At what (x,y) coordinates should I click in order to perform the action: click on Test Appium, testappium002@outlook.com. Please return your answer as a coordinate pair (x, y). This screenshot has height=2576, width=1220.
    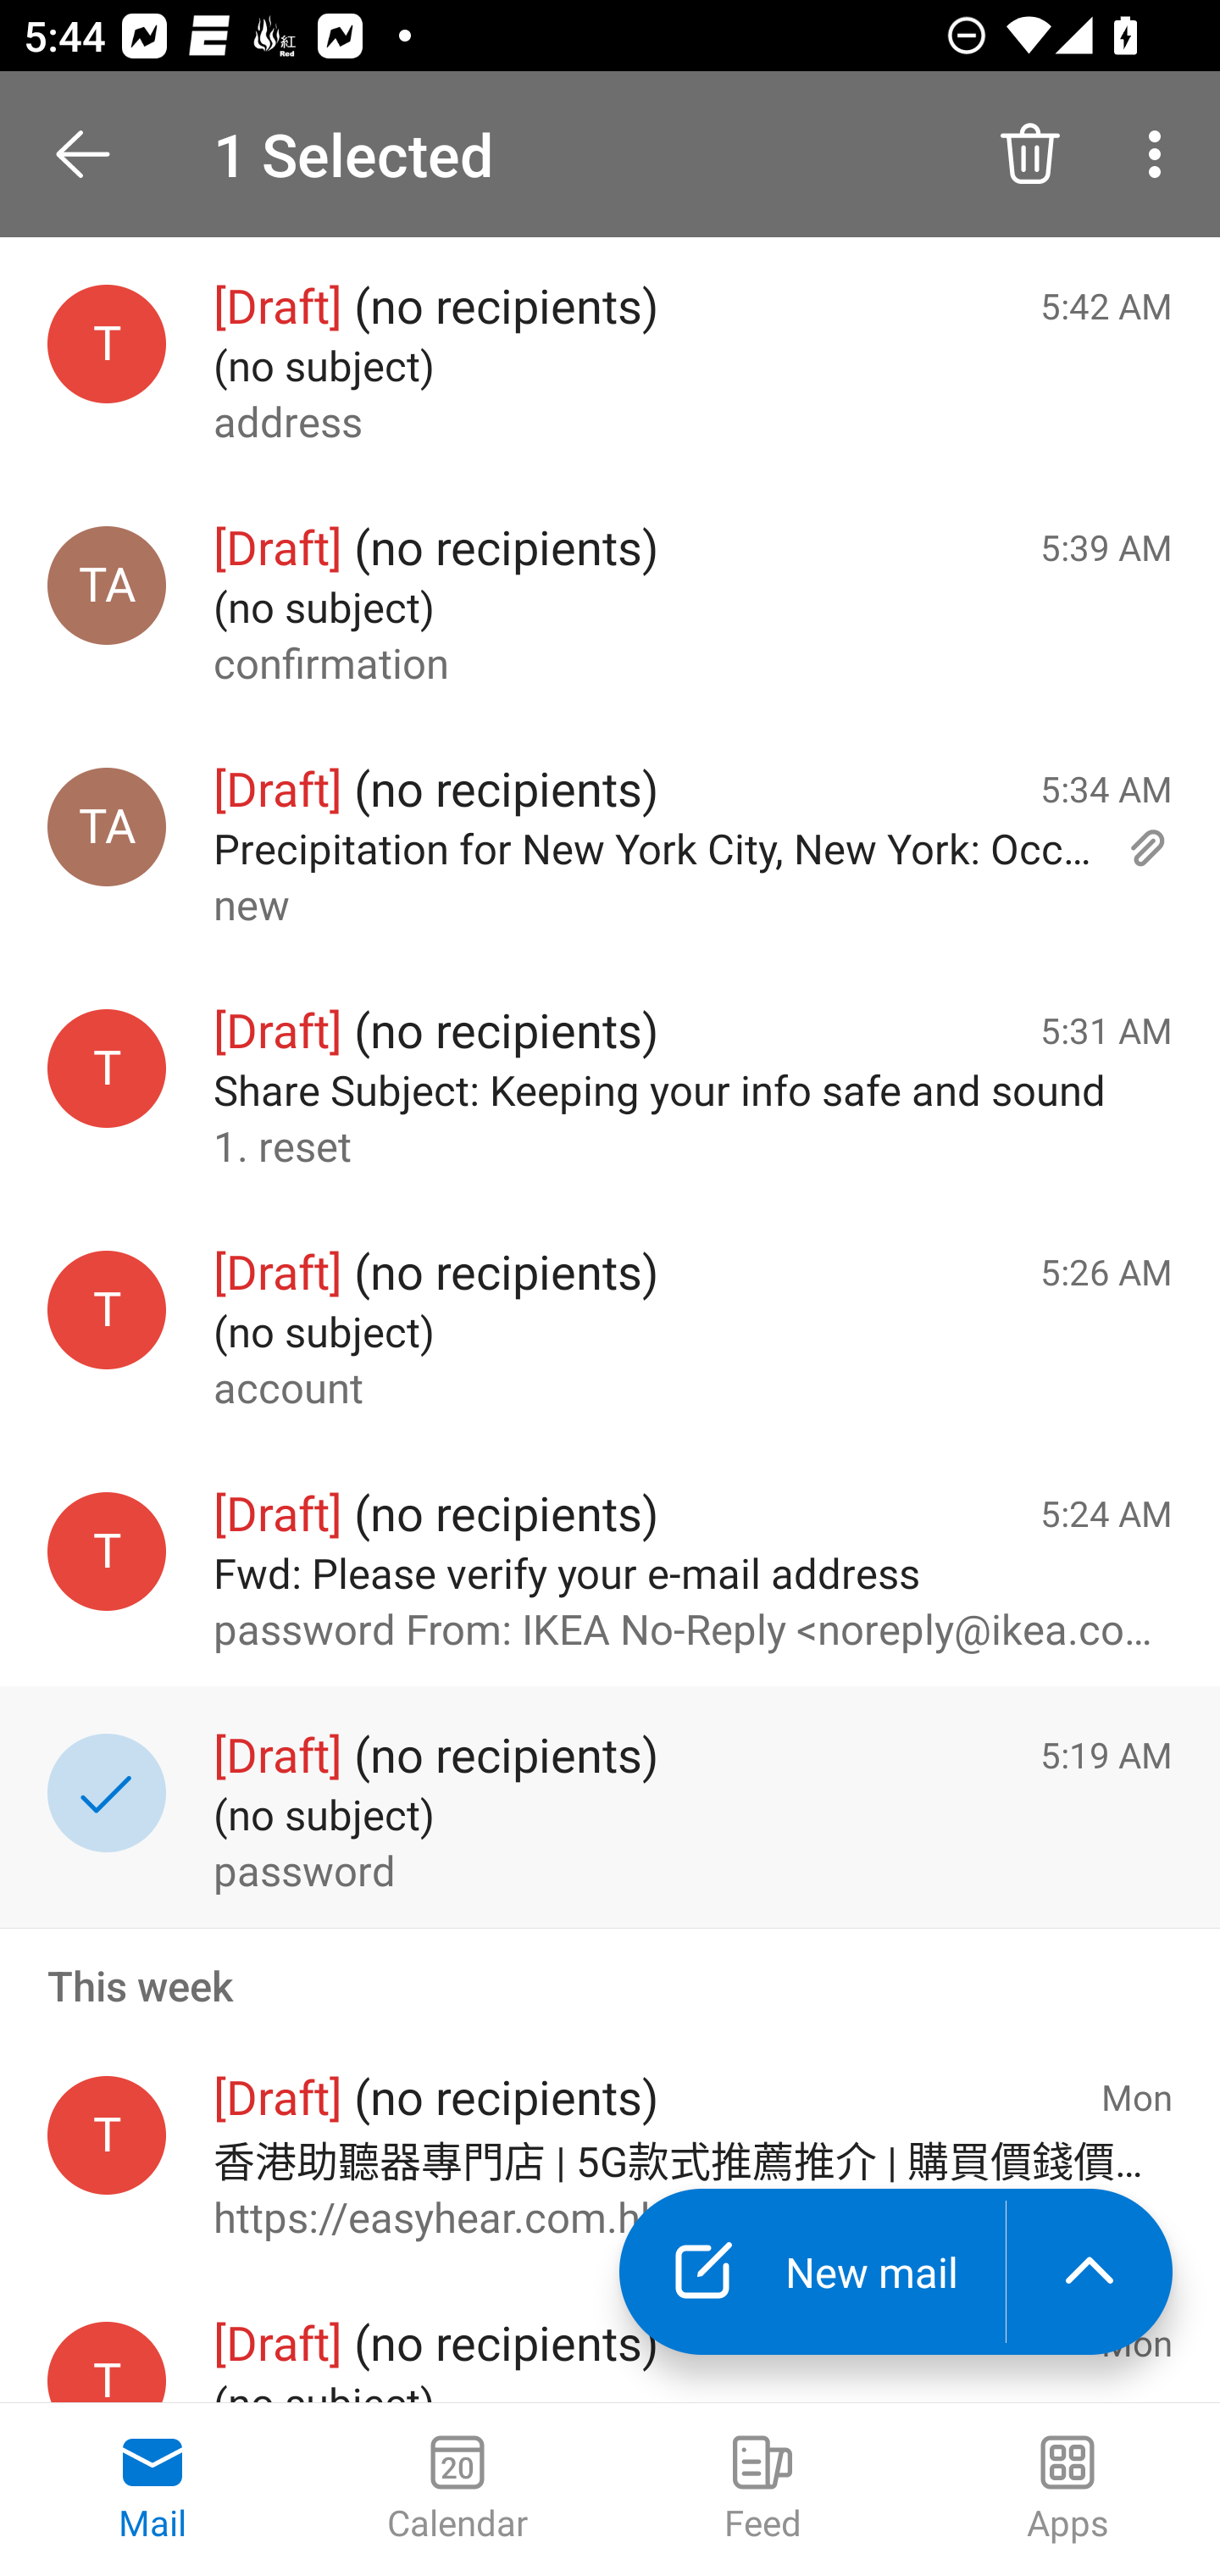
    Looking at the image, I should click on (107, 585).